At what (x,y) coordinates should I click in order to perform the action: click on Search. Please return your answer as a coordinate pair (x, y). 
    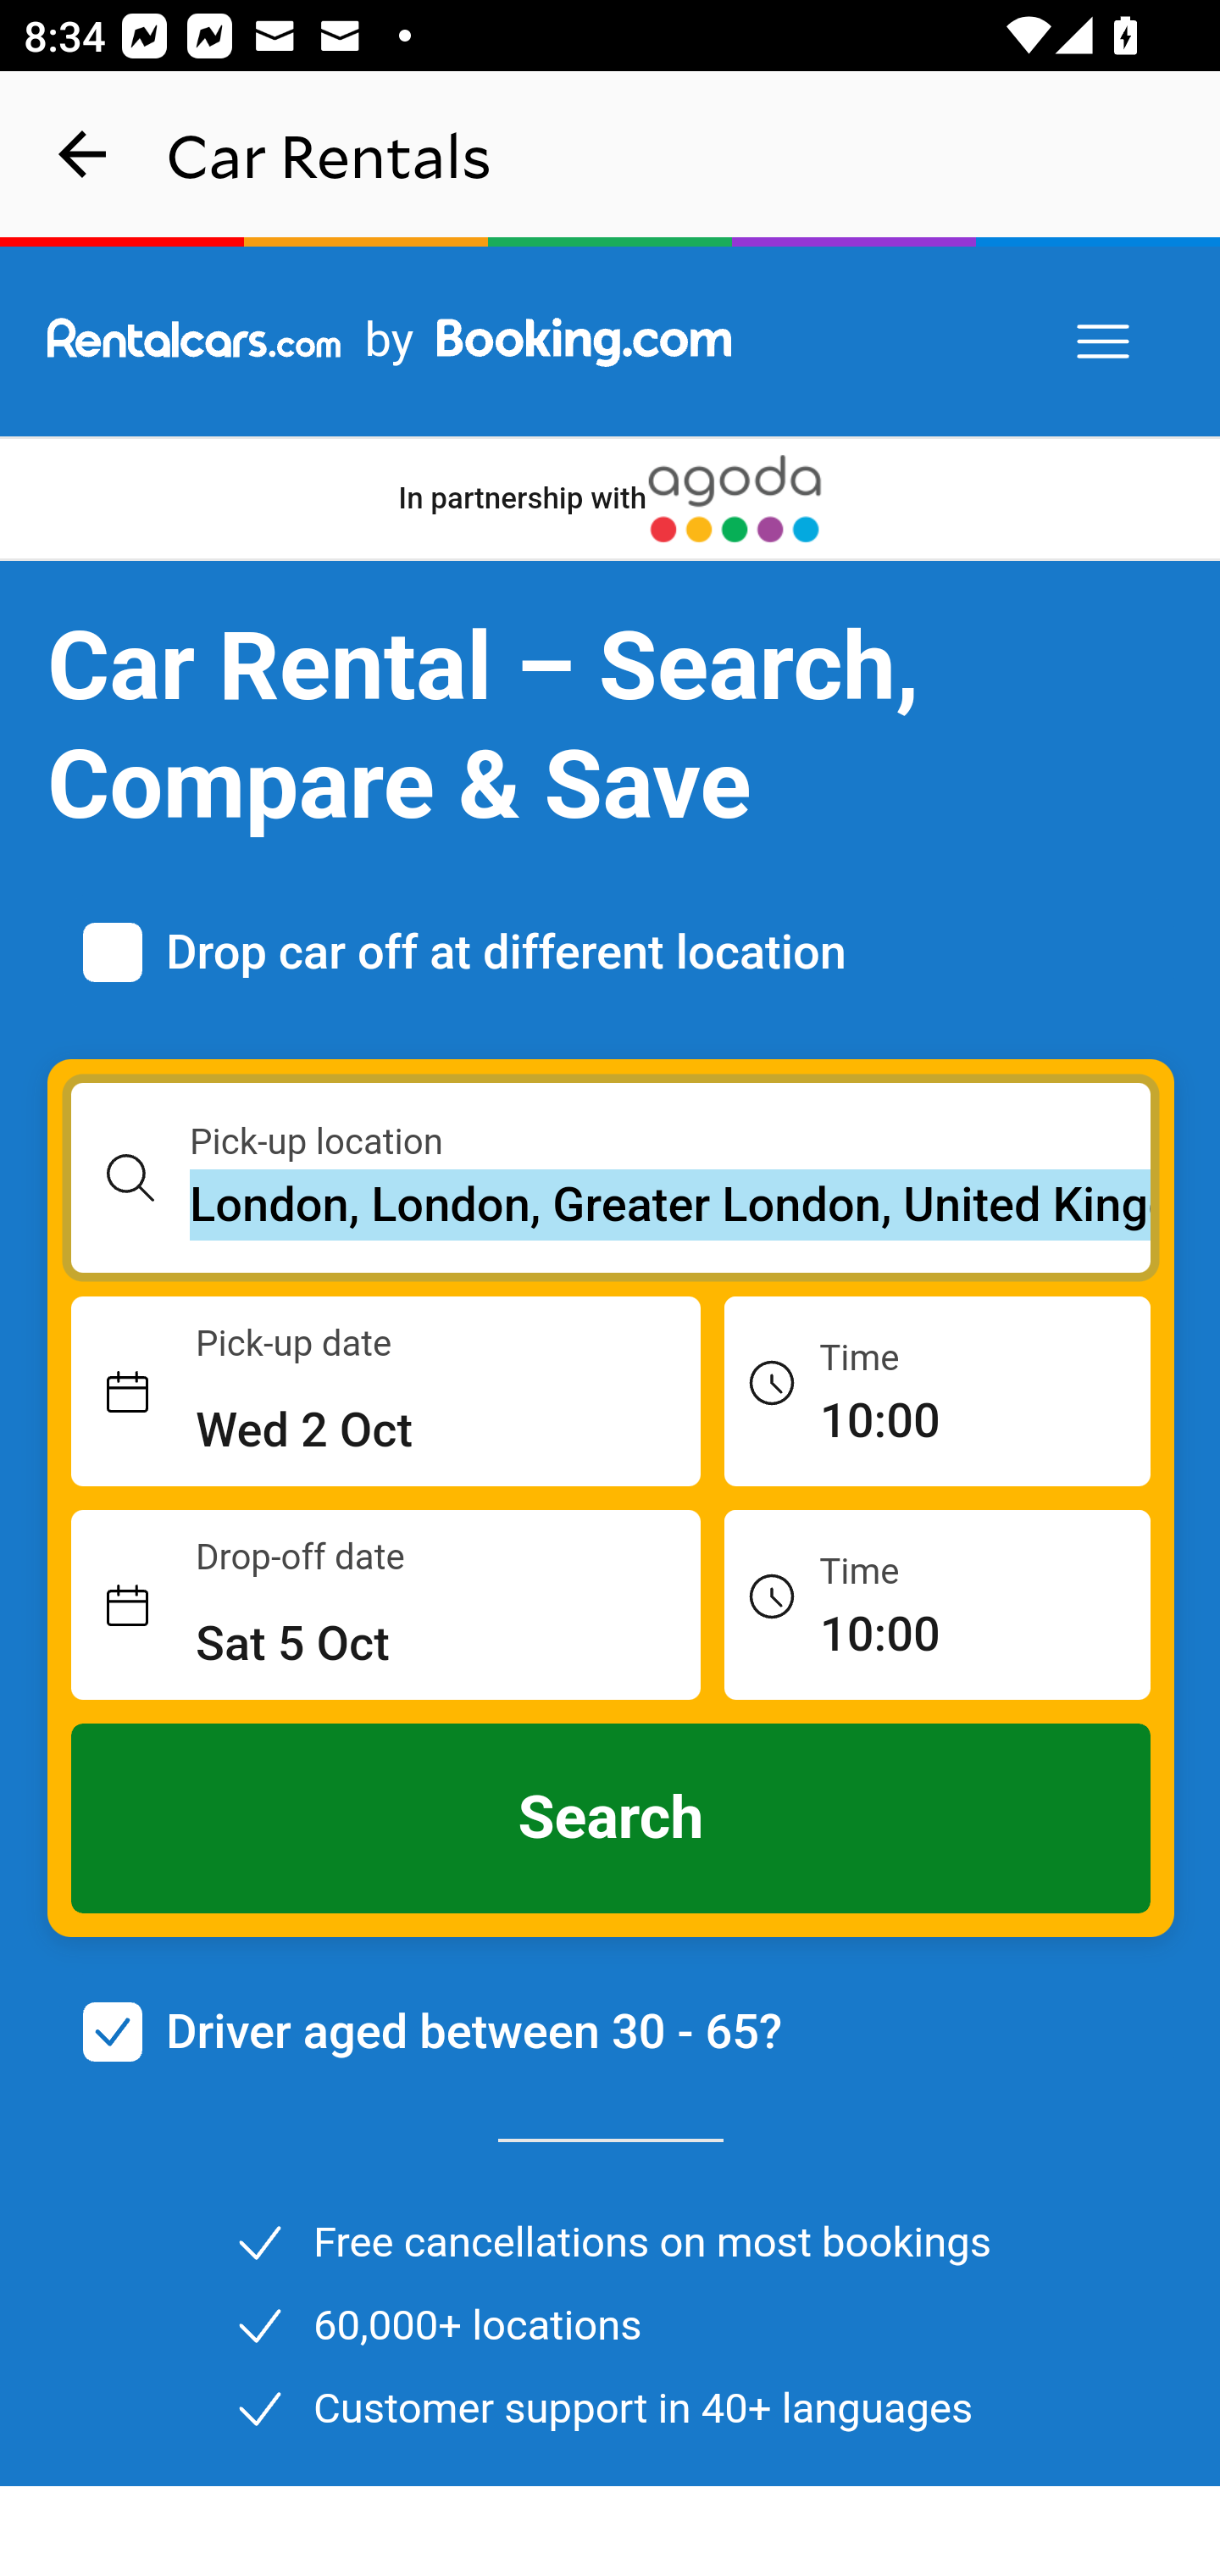
    Looking at the image, I should click on (612, 1818).